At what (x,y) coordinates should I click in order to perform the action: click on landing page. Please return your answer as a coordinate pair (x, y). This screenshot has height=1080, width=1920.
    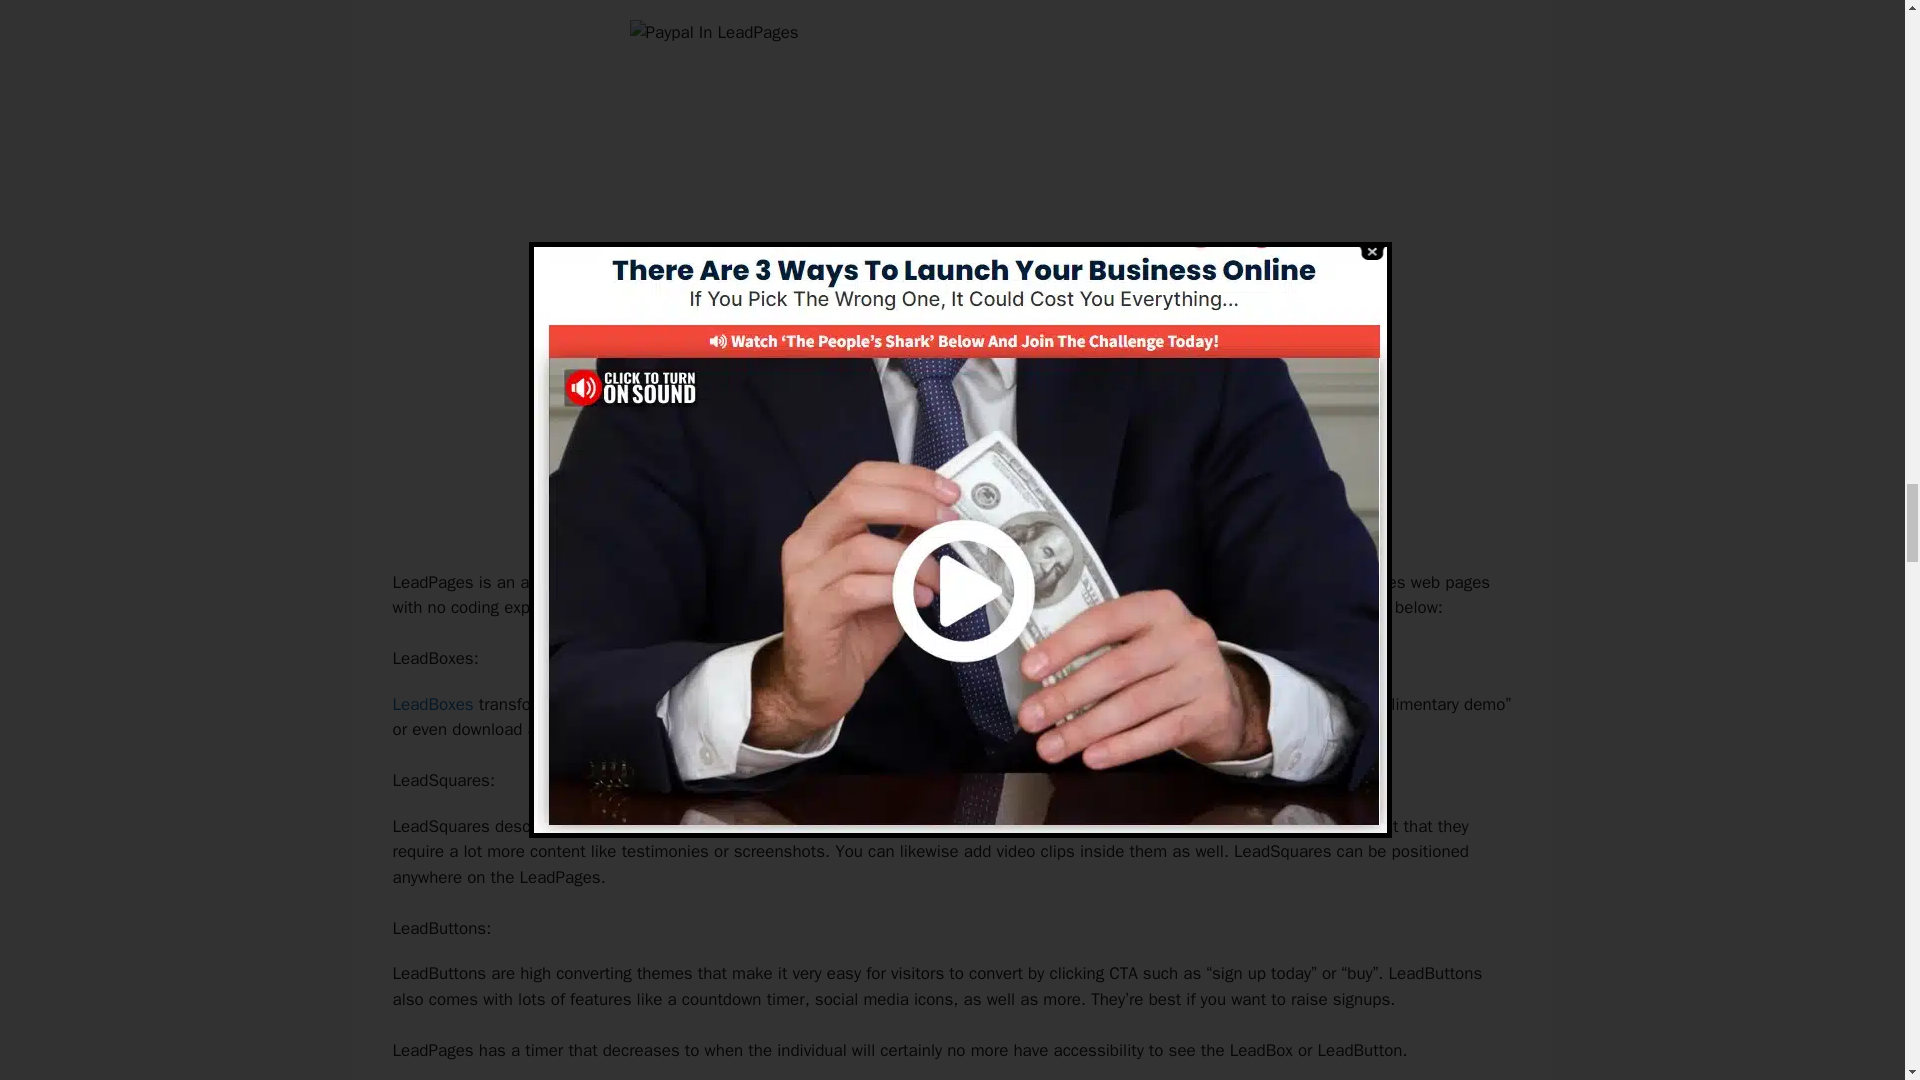
    Looking at the image, I should click on (640, 582).